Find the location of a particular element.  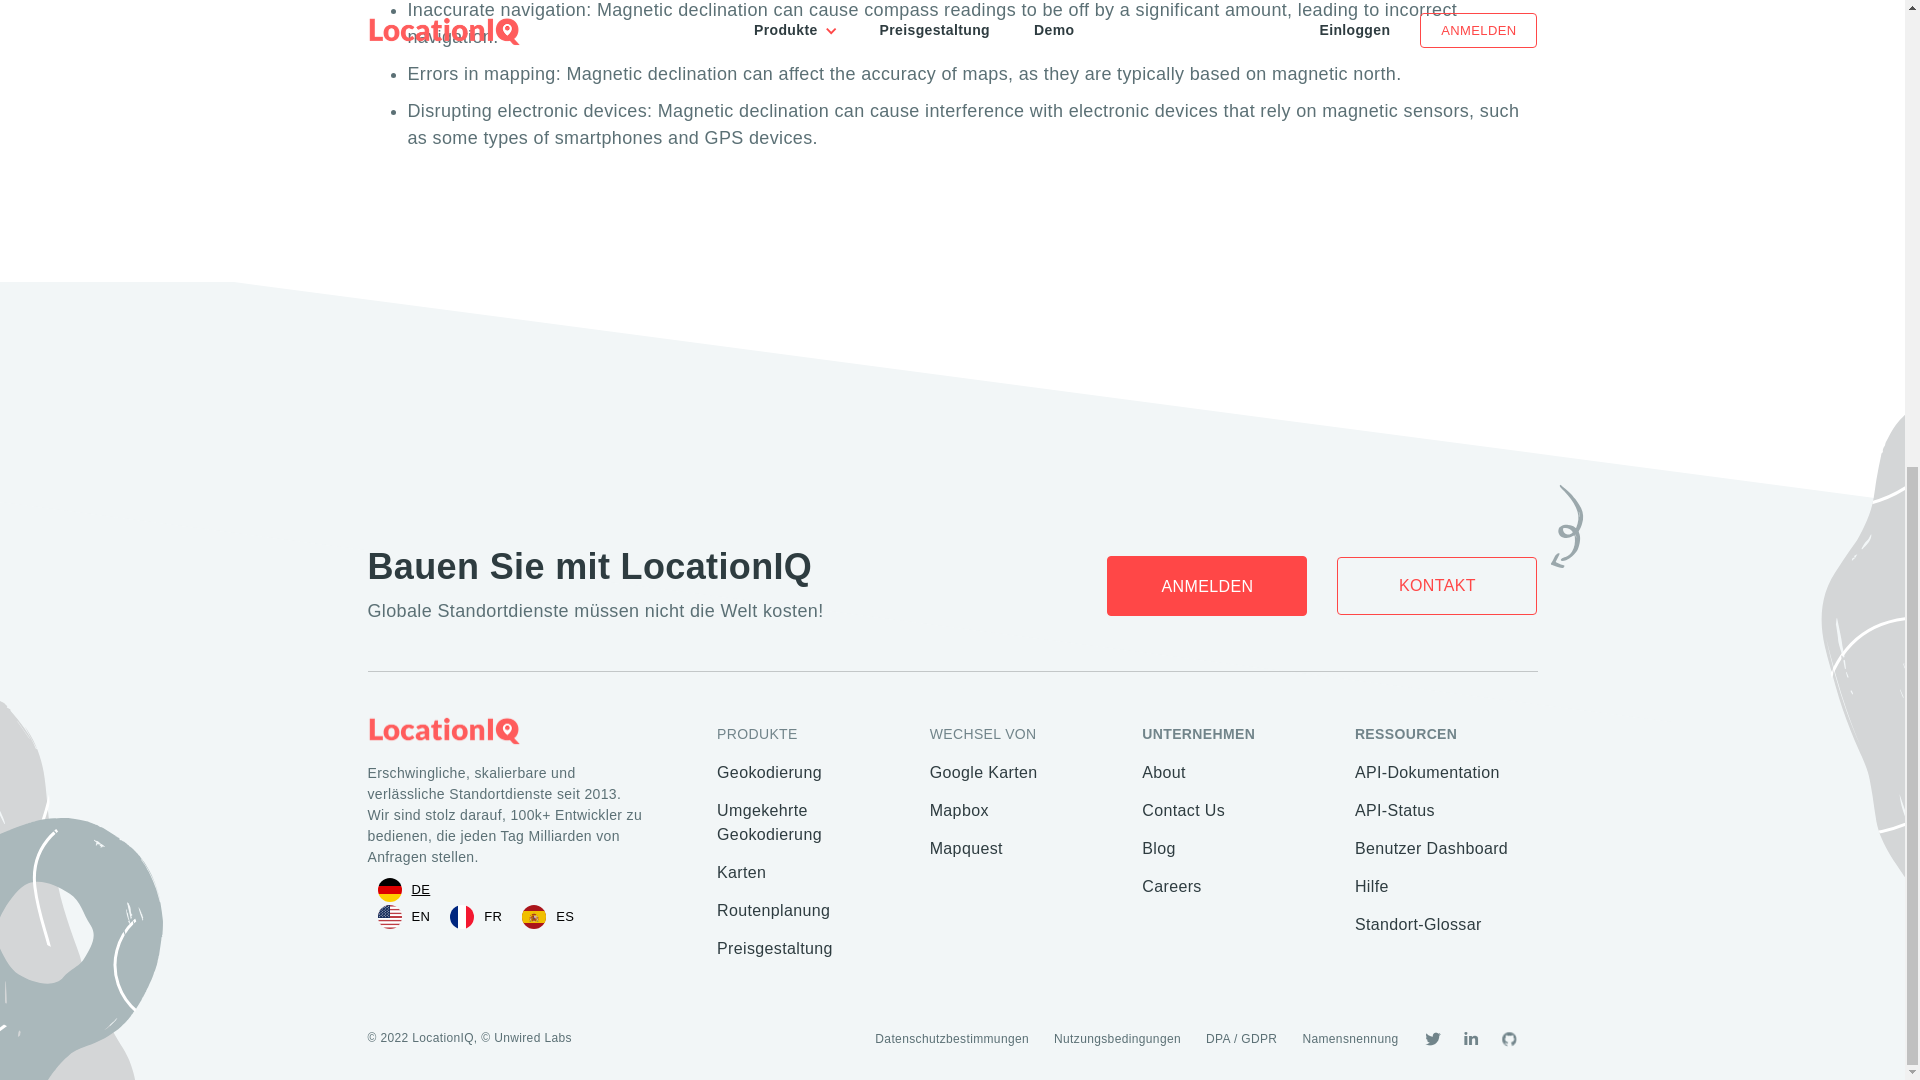

ES is located at coordinates (548, 916).